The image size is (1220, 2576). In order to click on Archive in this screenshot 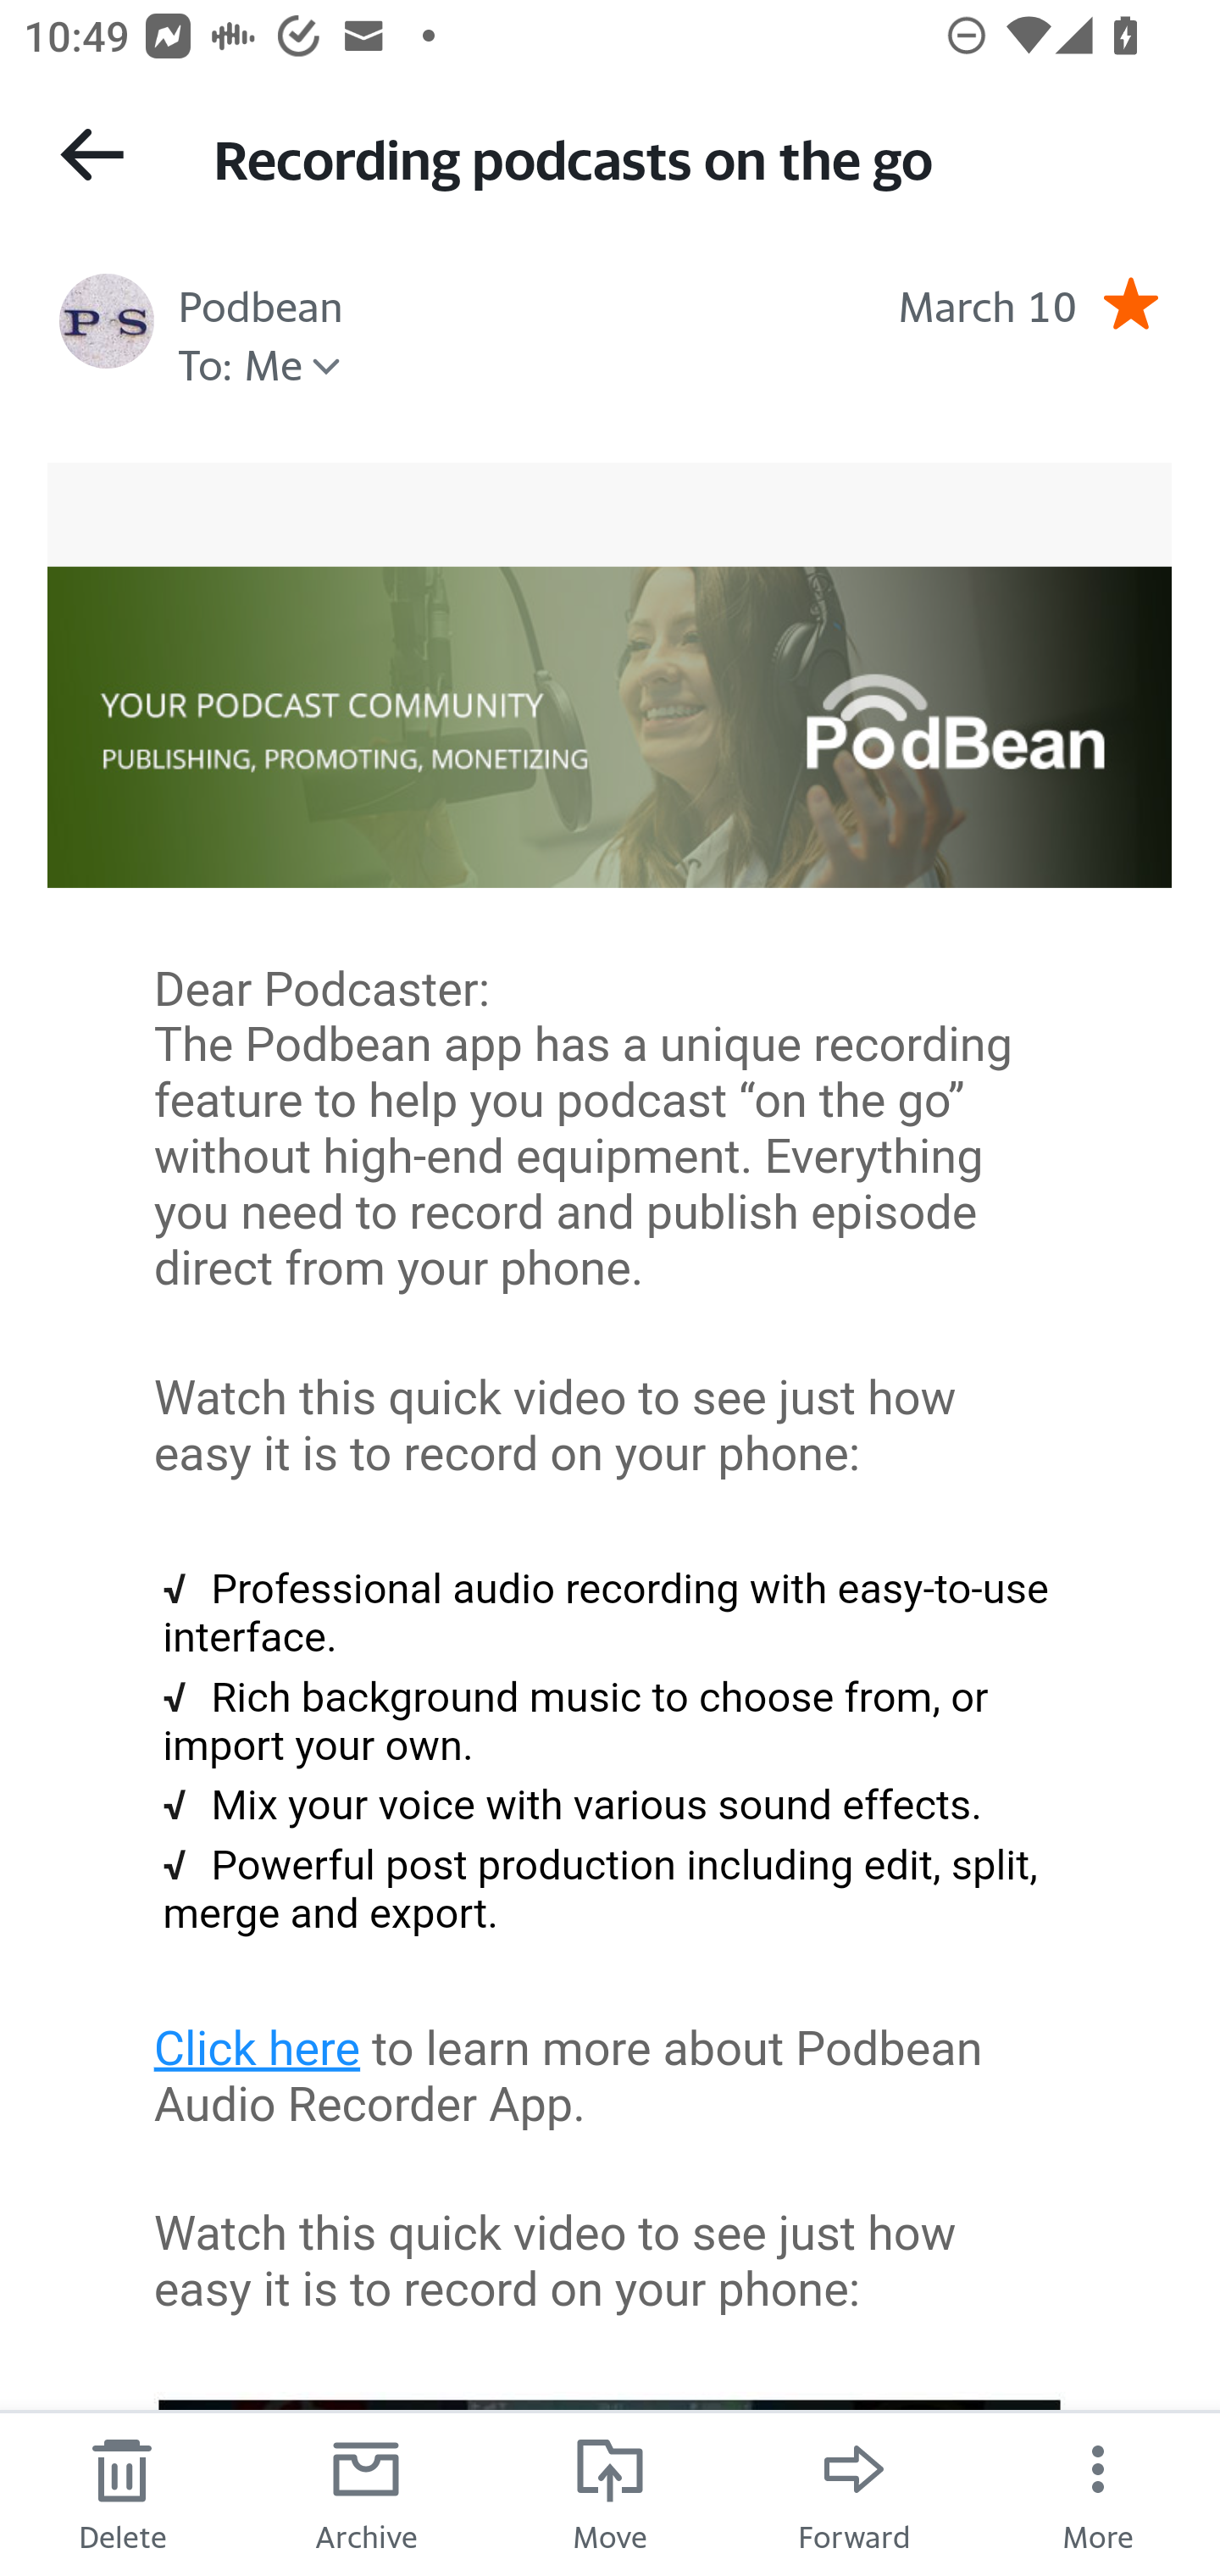, I will do `click(366, 2493)`.